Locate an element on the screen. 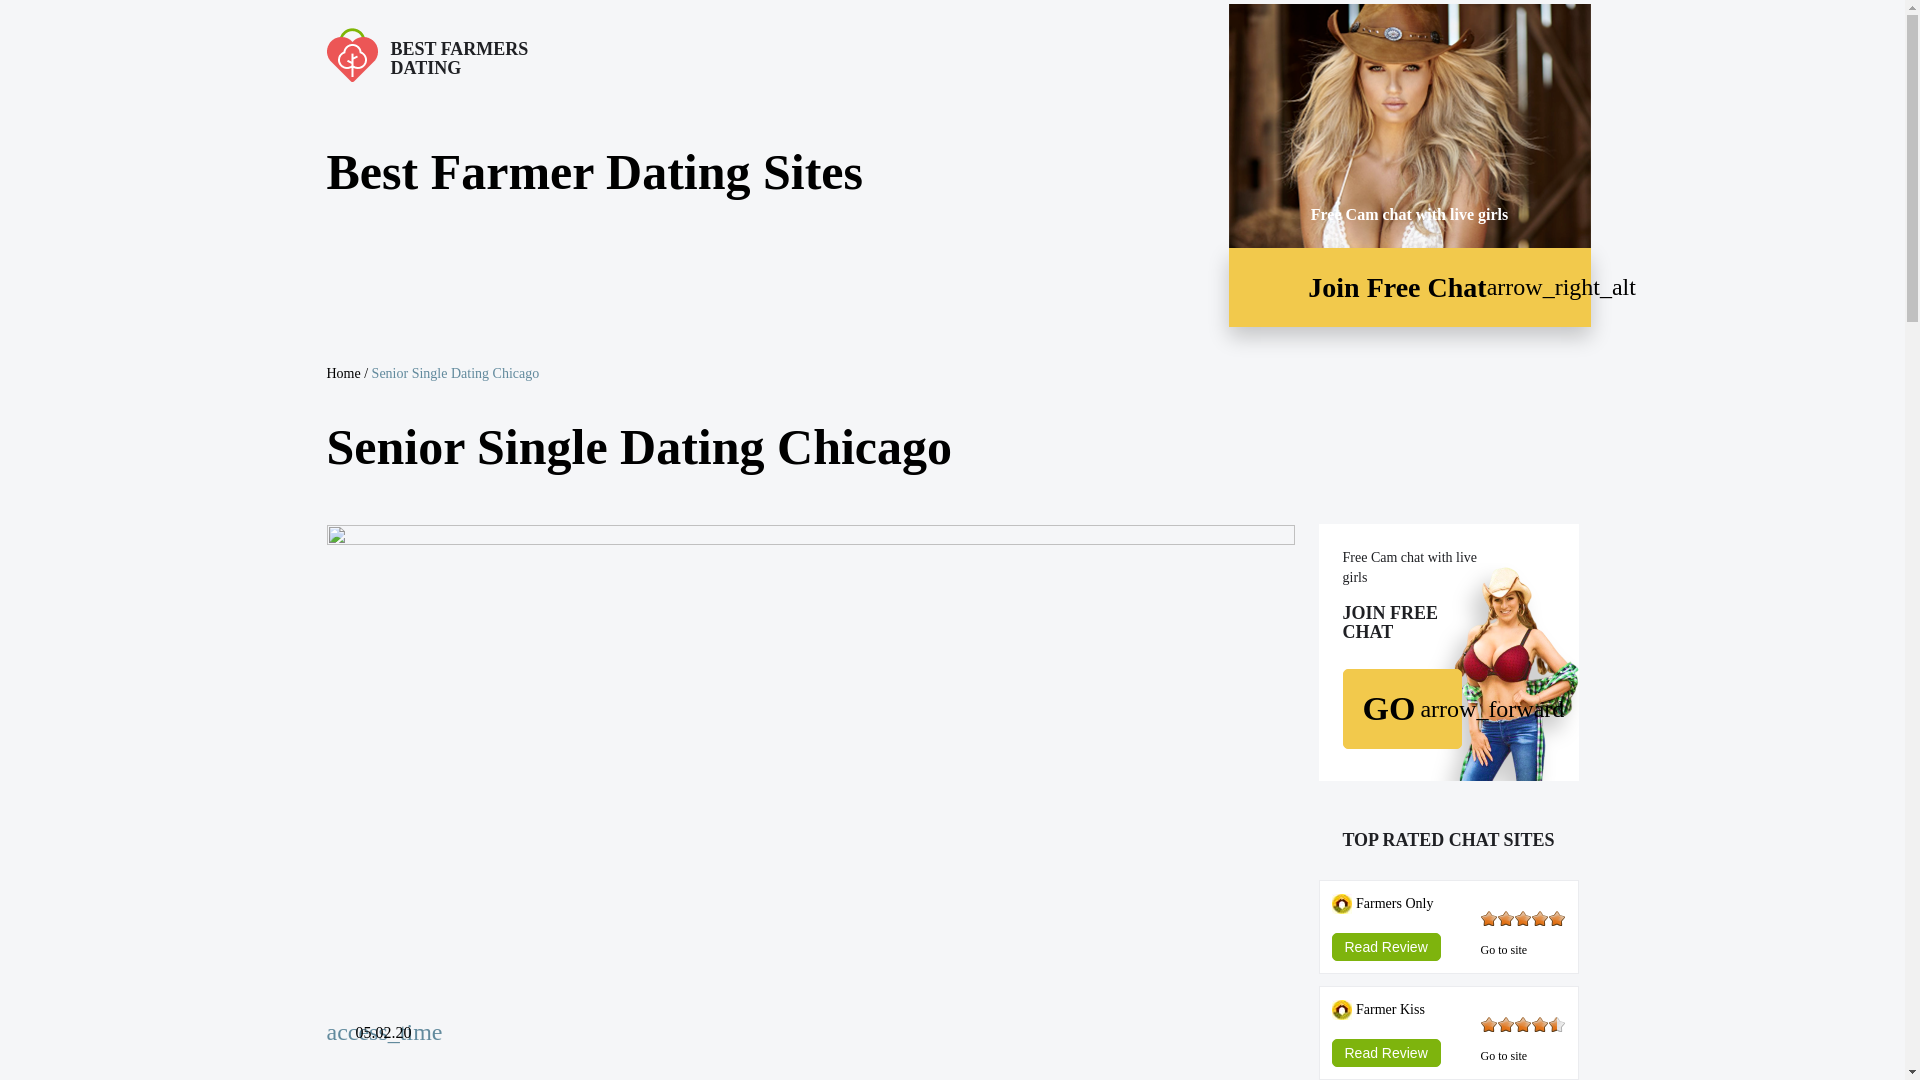 The height and width of the screenshot is (1080, 1920). Go to site is located at coordinates (1503, 949).